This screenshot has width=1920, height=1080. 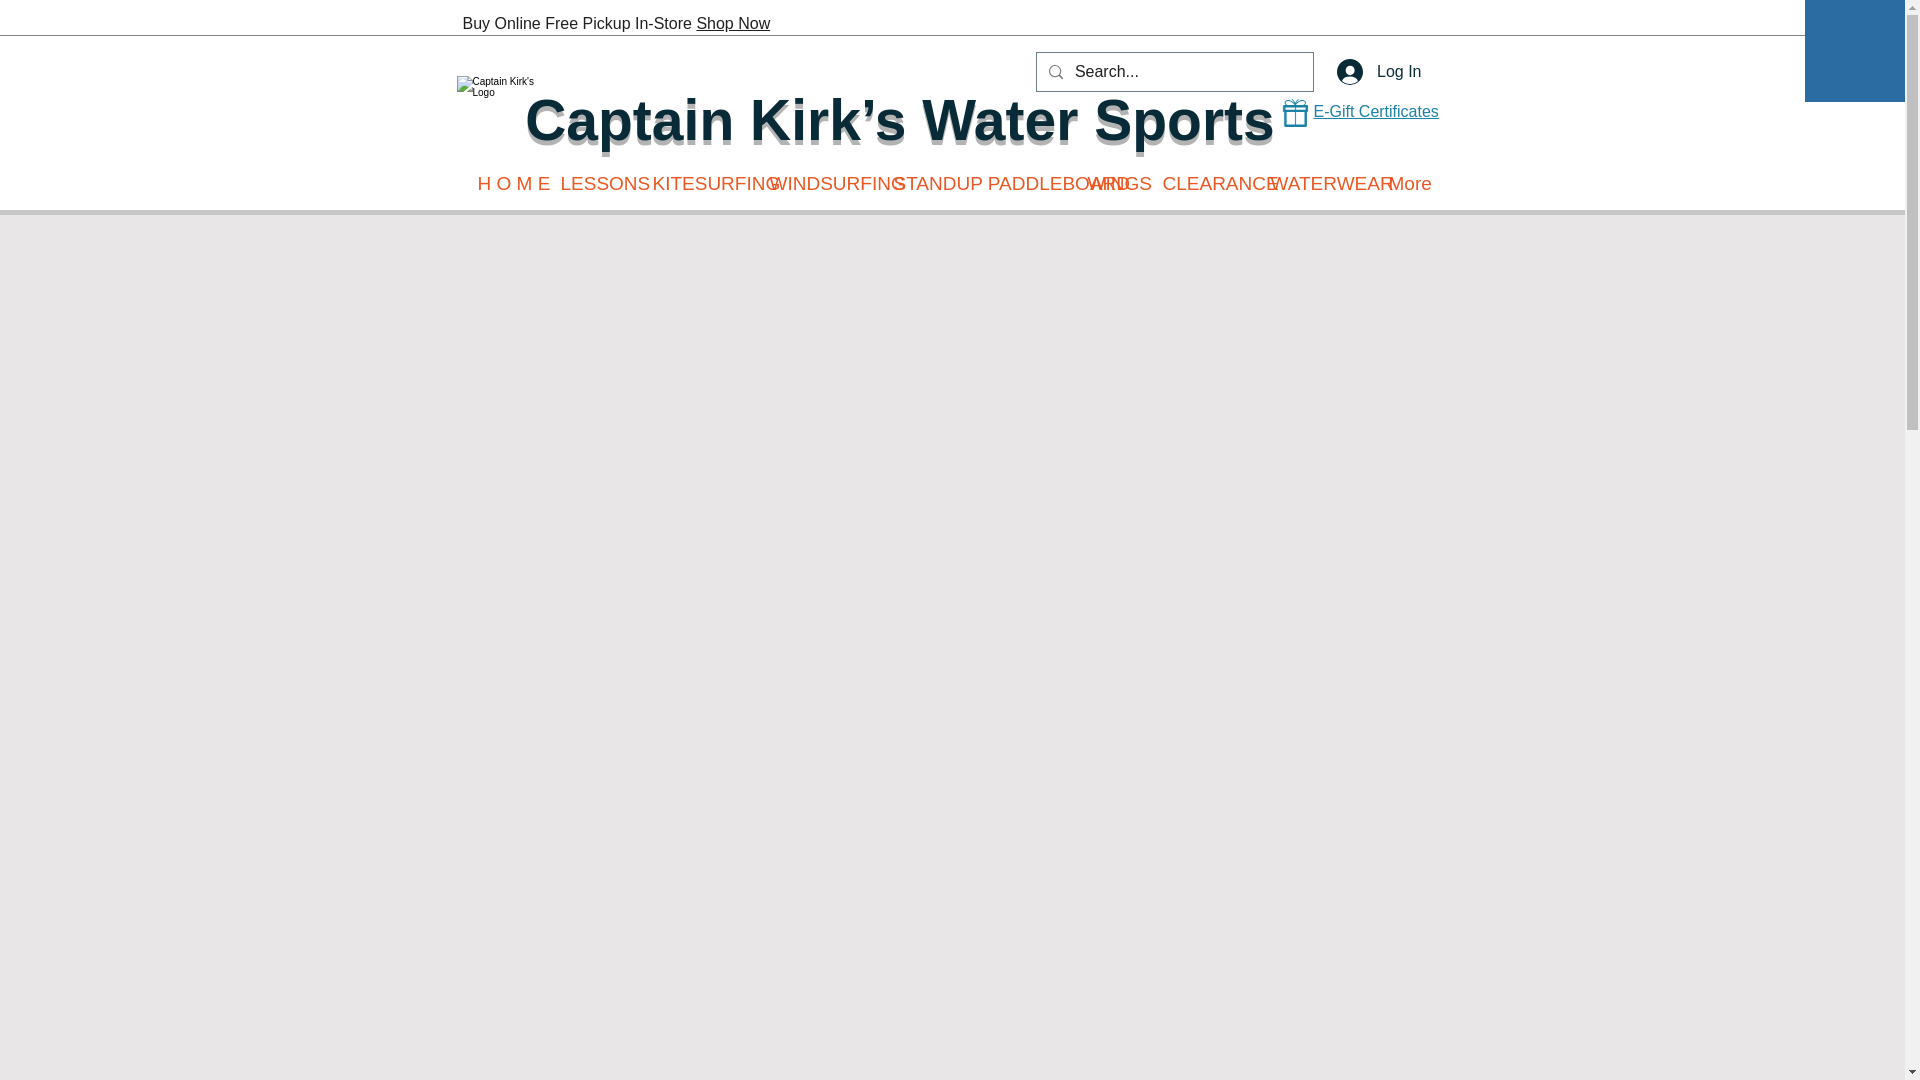 What do you see at coordinates (1376, 110) in the screenshot?
I see `E-Gift Certificates` at bounding box center [1376, 110].